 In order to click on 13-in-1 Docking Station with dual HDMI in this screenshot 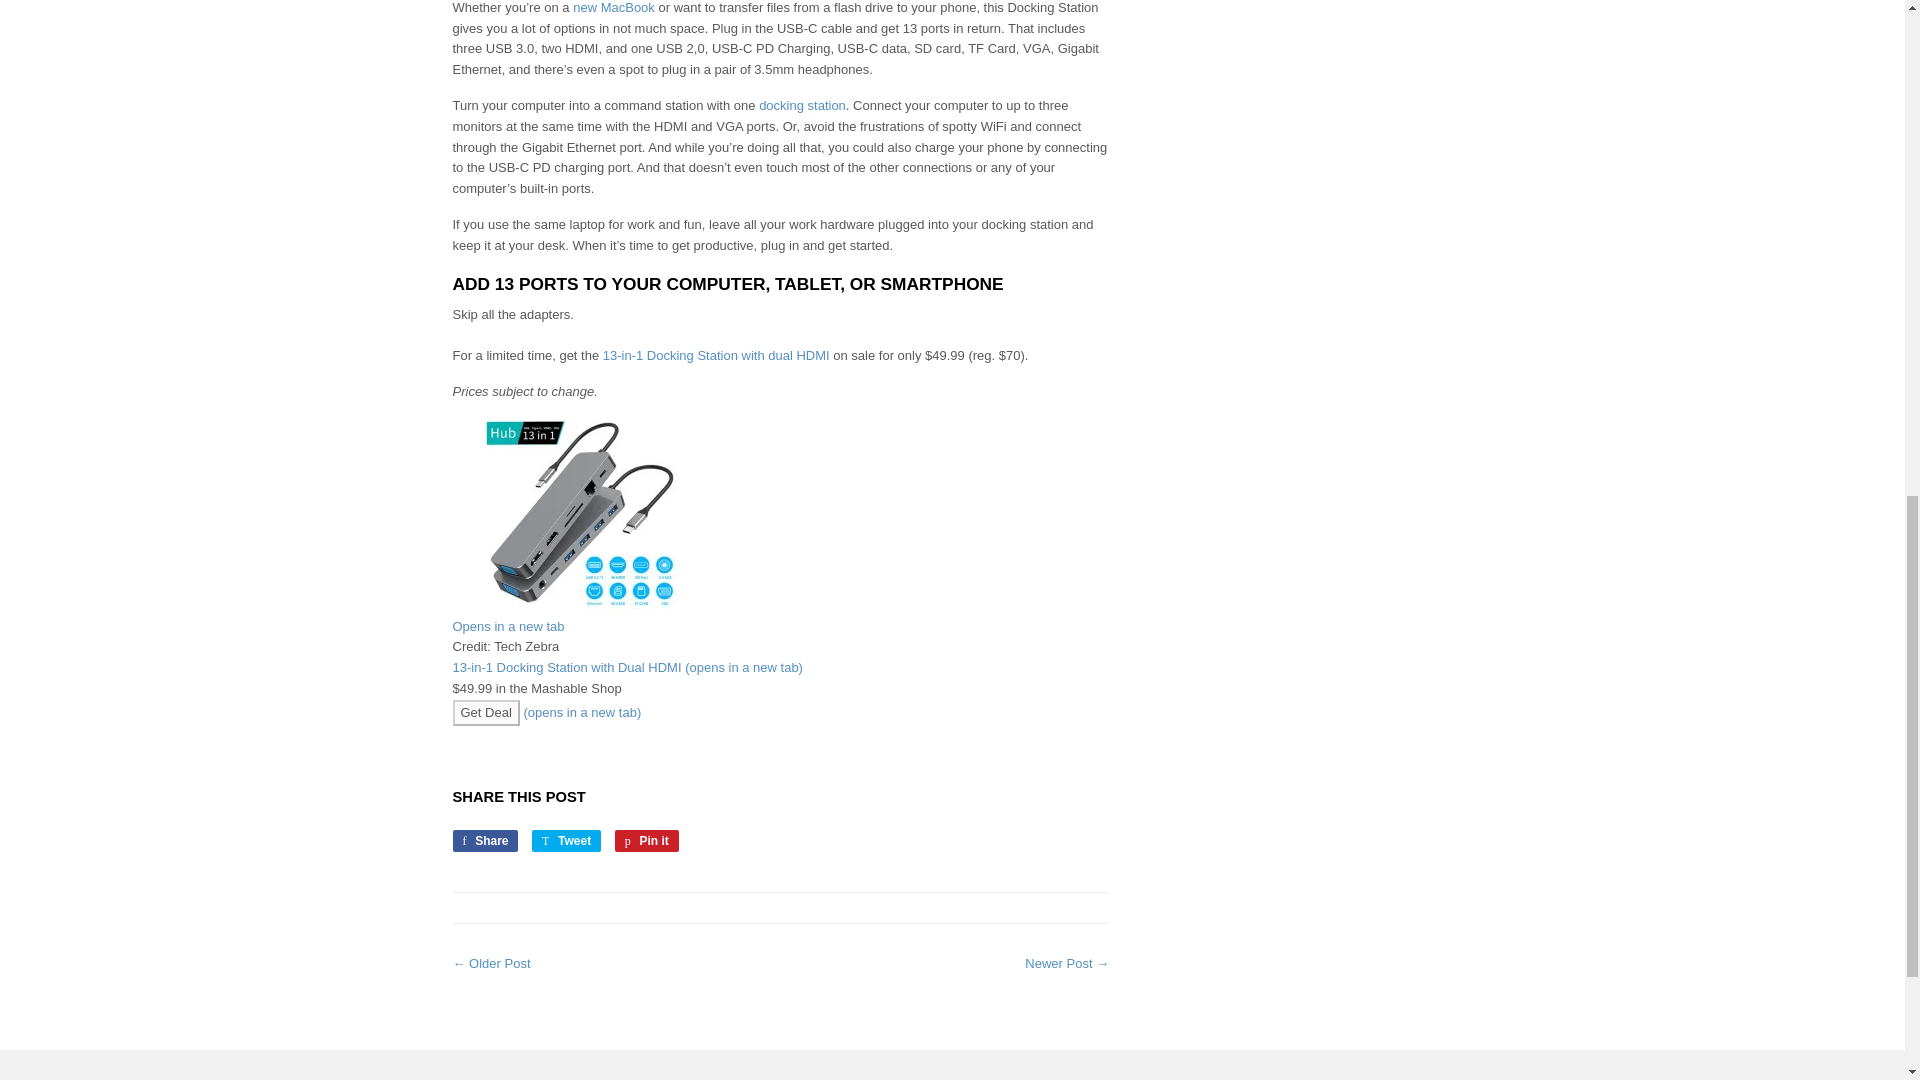, I will do `click(484, 712)`.